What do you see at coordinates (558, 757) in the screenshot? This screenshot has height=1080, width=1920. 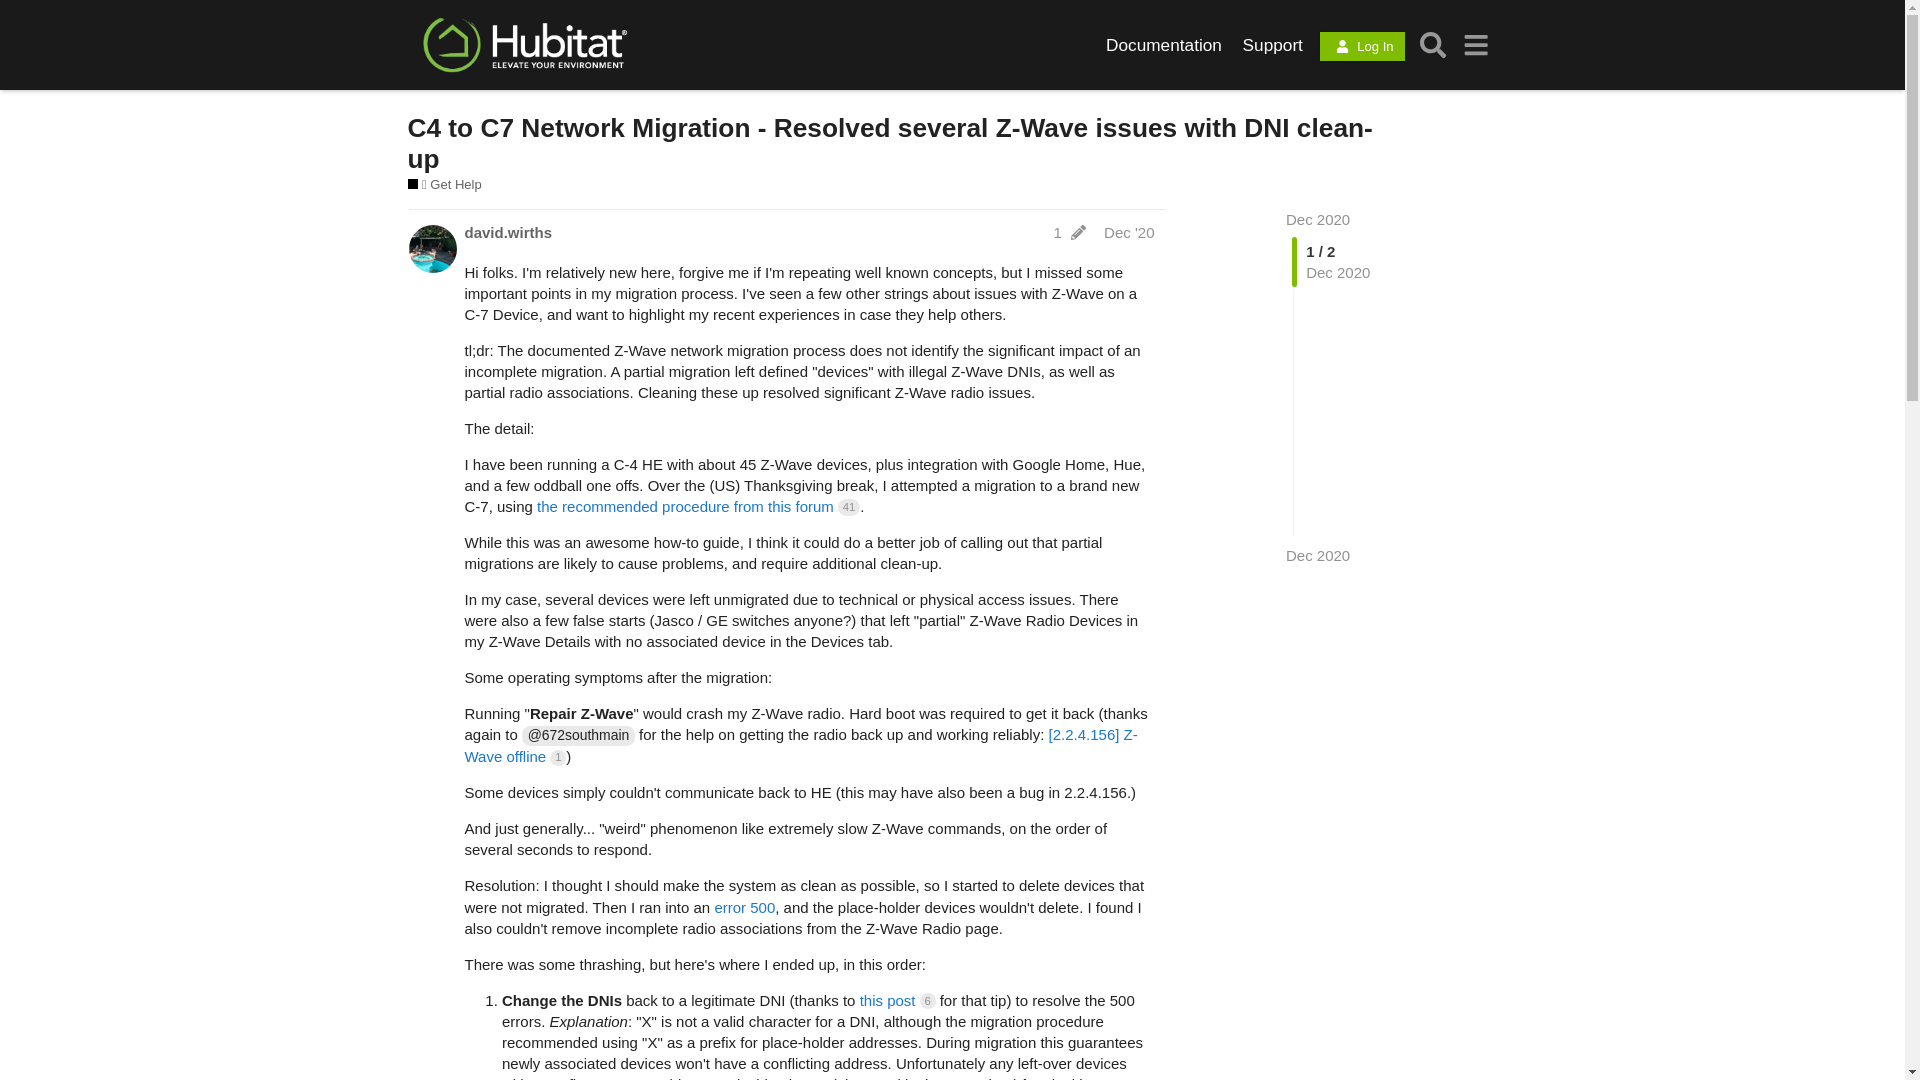 I see `1 click` at bounding box center [558, 757].